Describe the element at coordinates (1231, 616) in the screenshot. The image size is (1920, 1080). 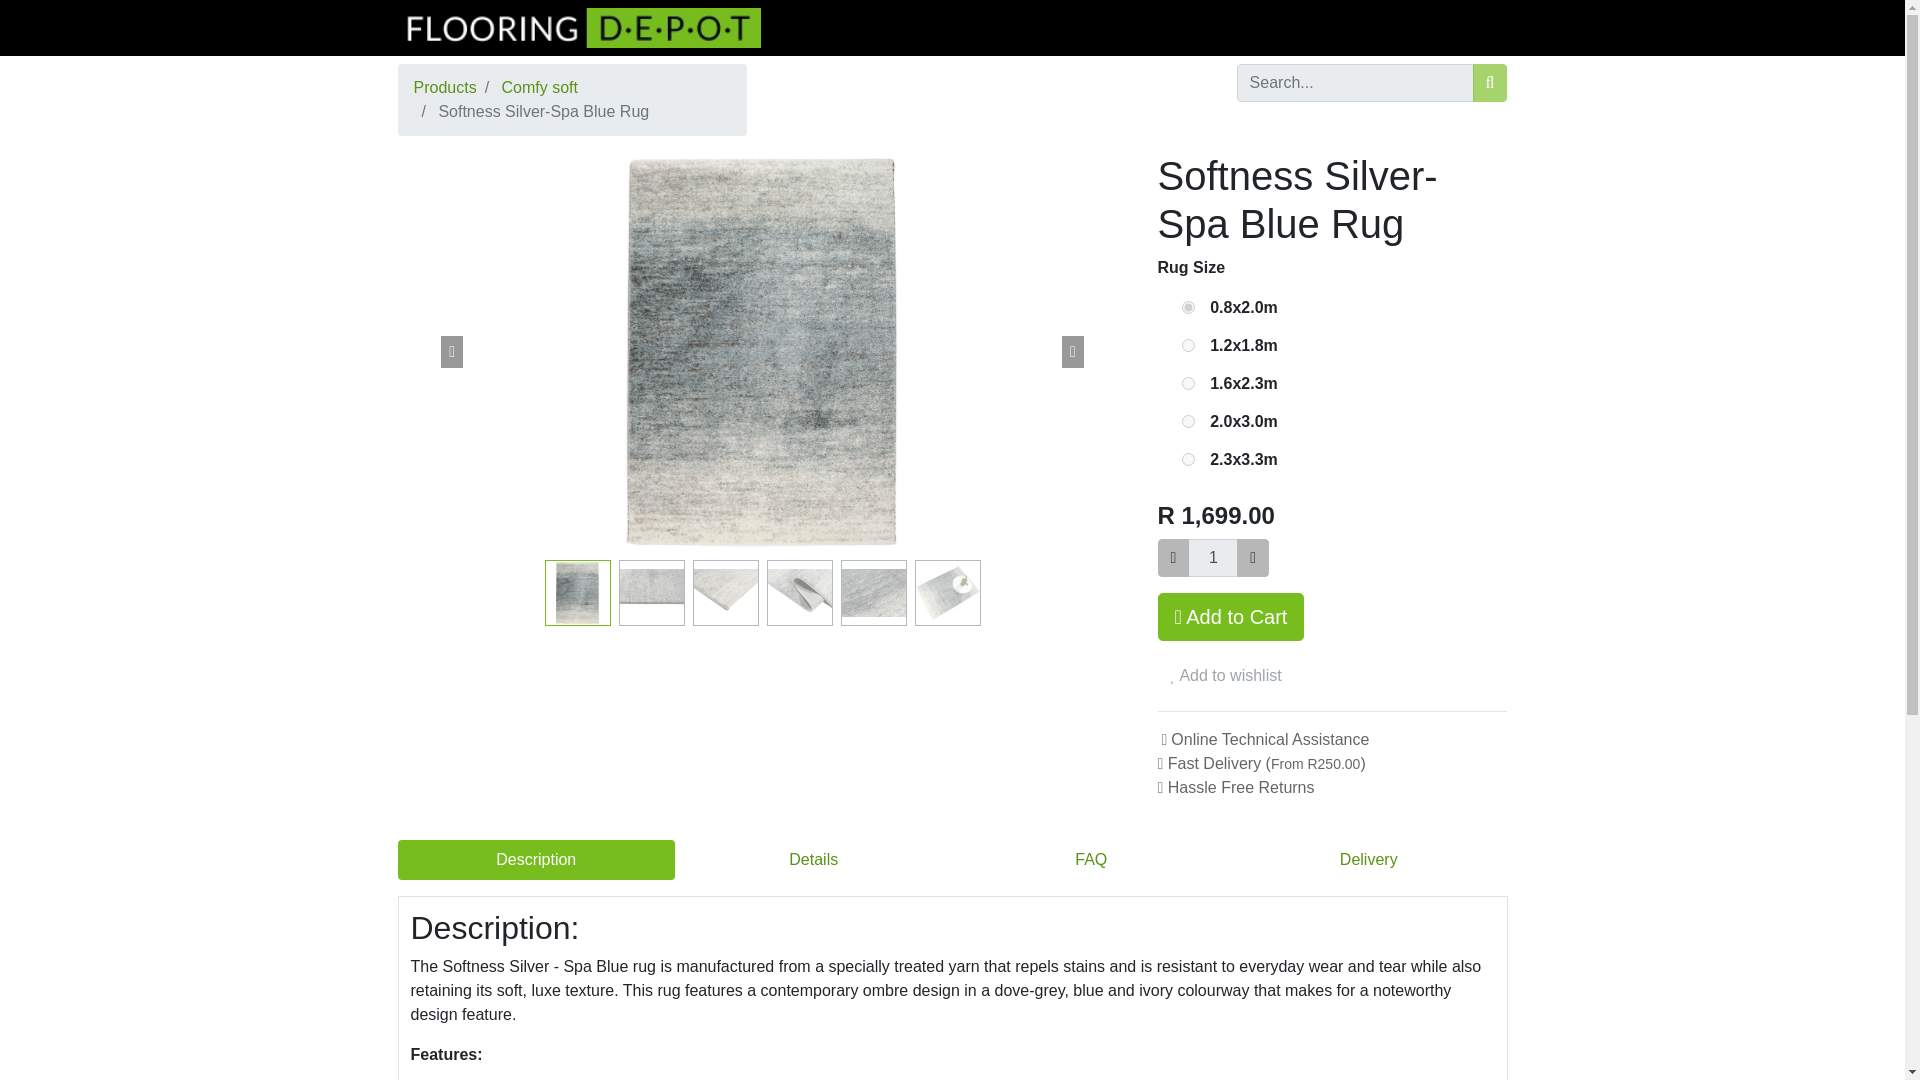
I see `Add to Cart` at that location.